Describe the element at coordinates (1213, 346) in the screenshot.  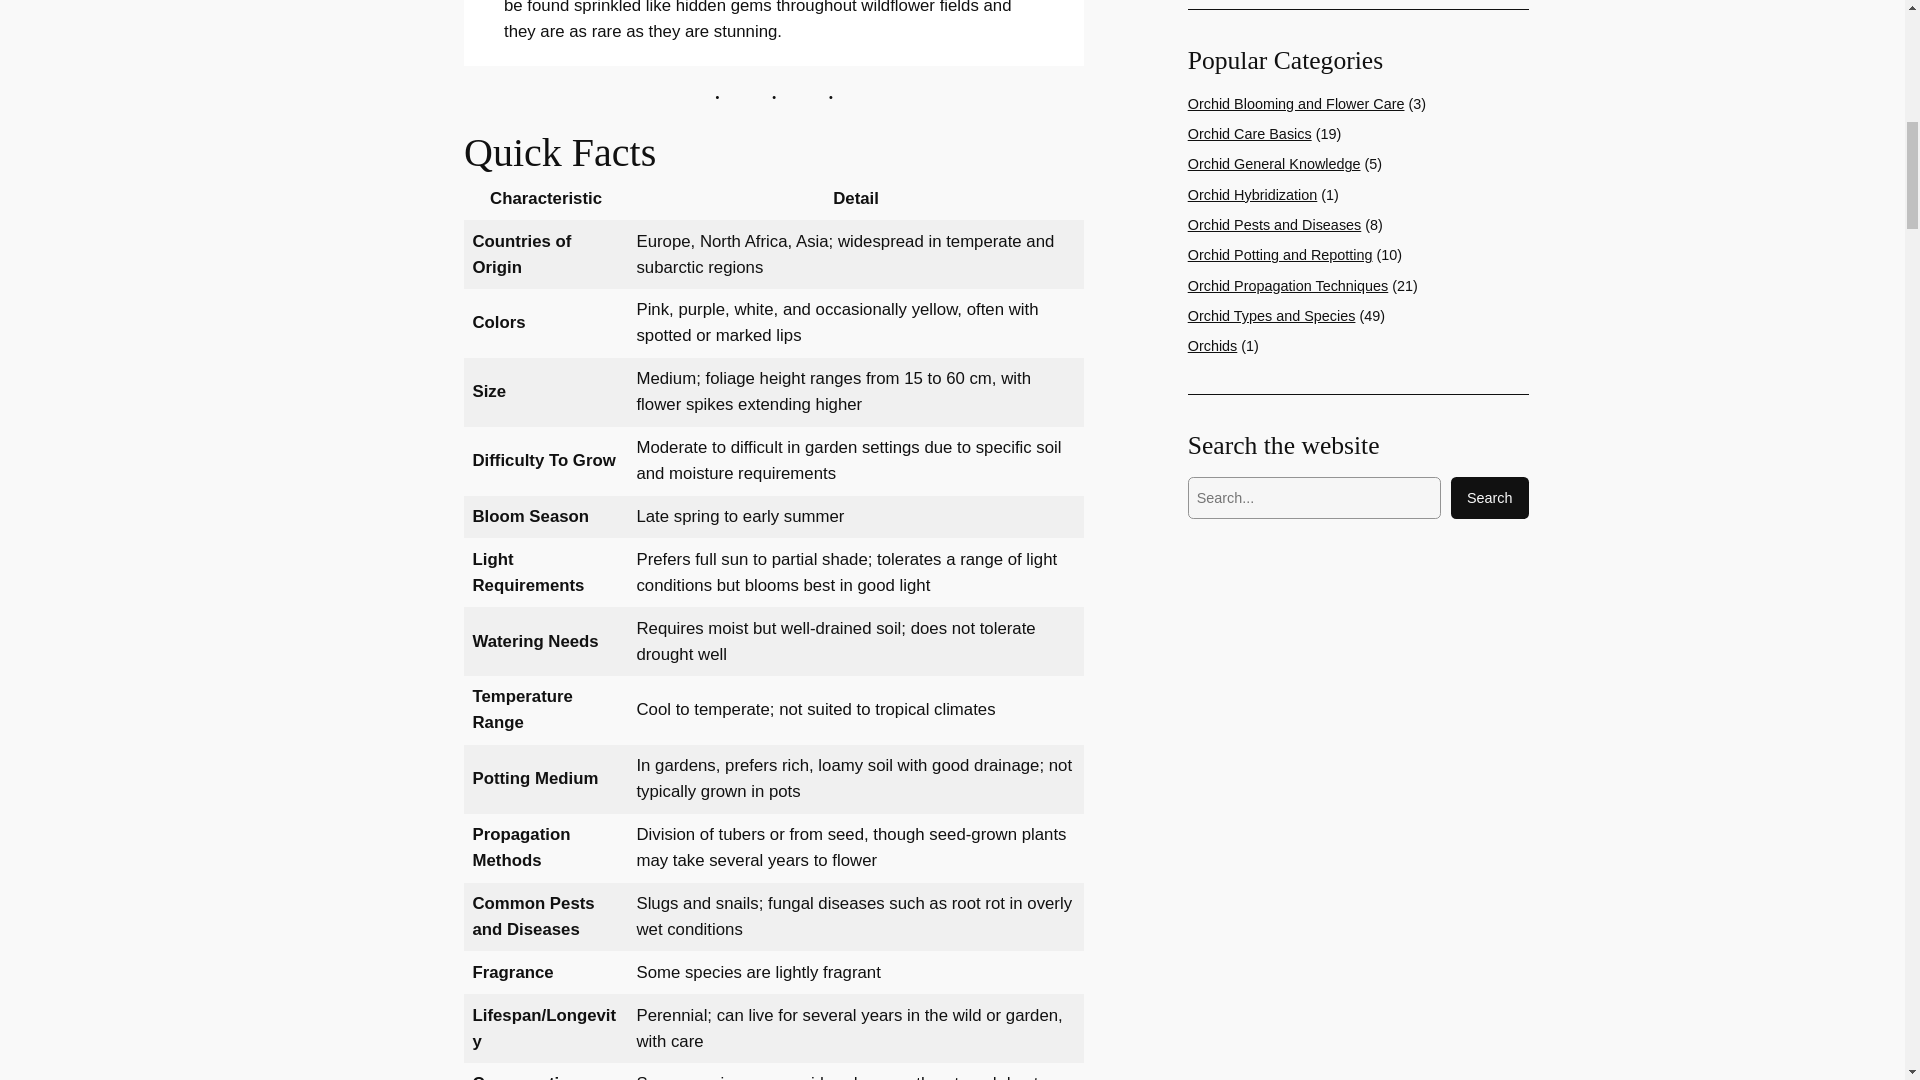
I see `Orchids` at that location.